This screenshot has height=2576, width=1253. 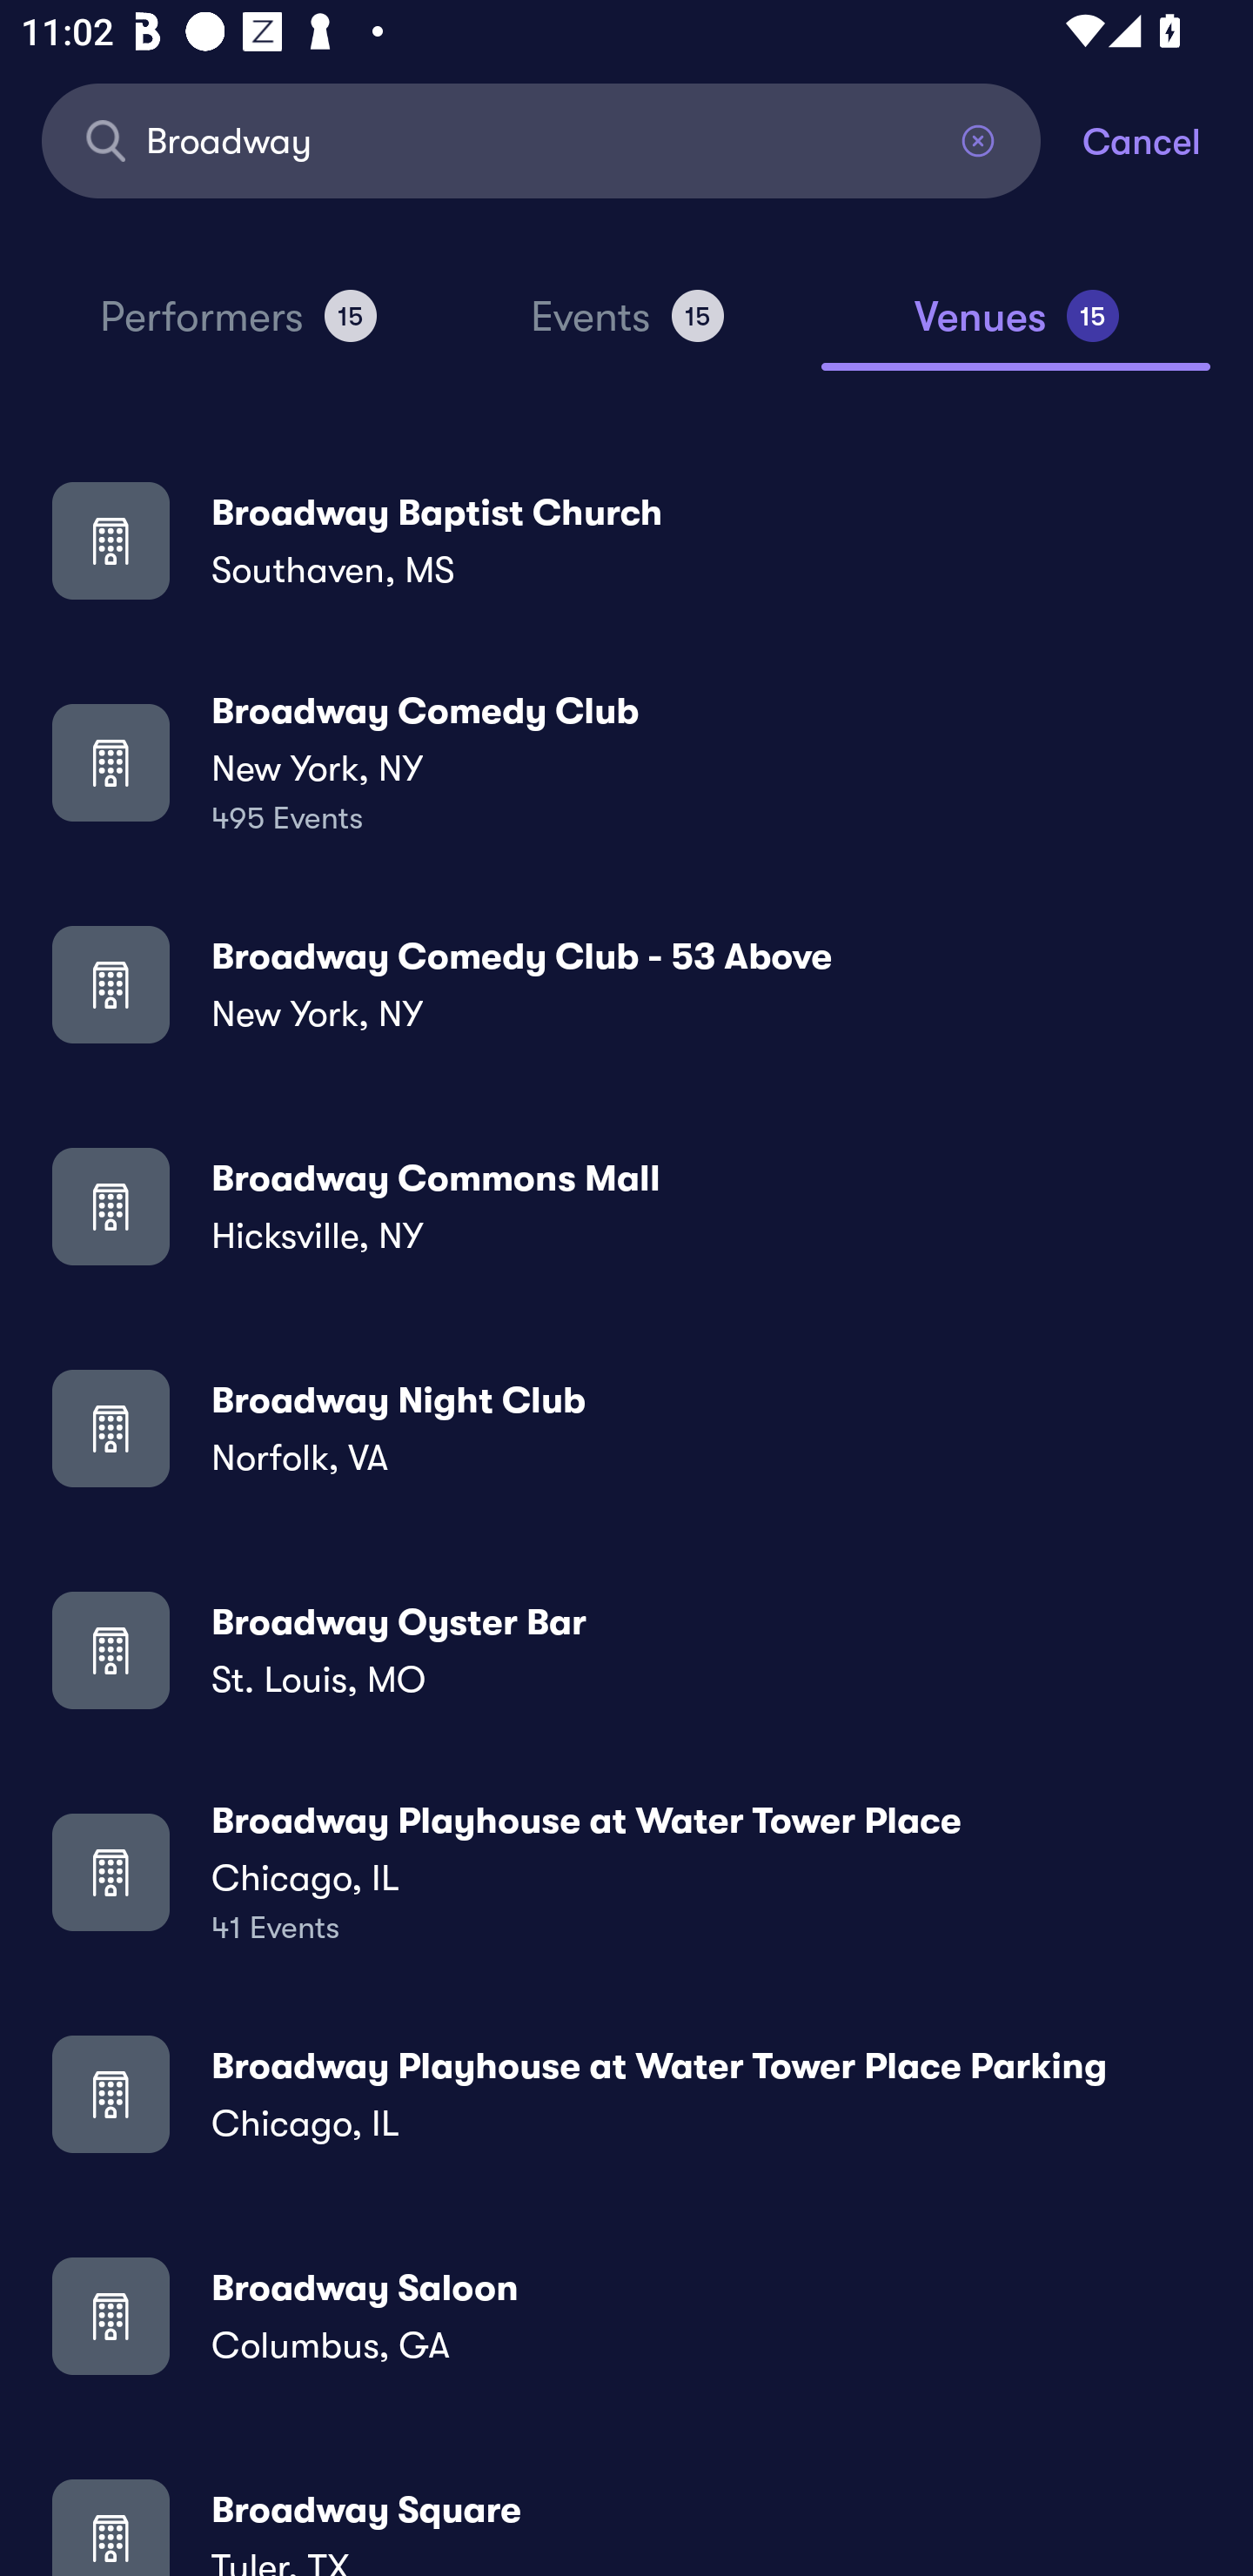 I want to click on Cancel, so click(x=1168, y=139).